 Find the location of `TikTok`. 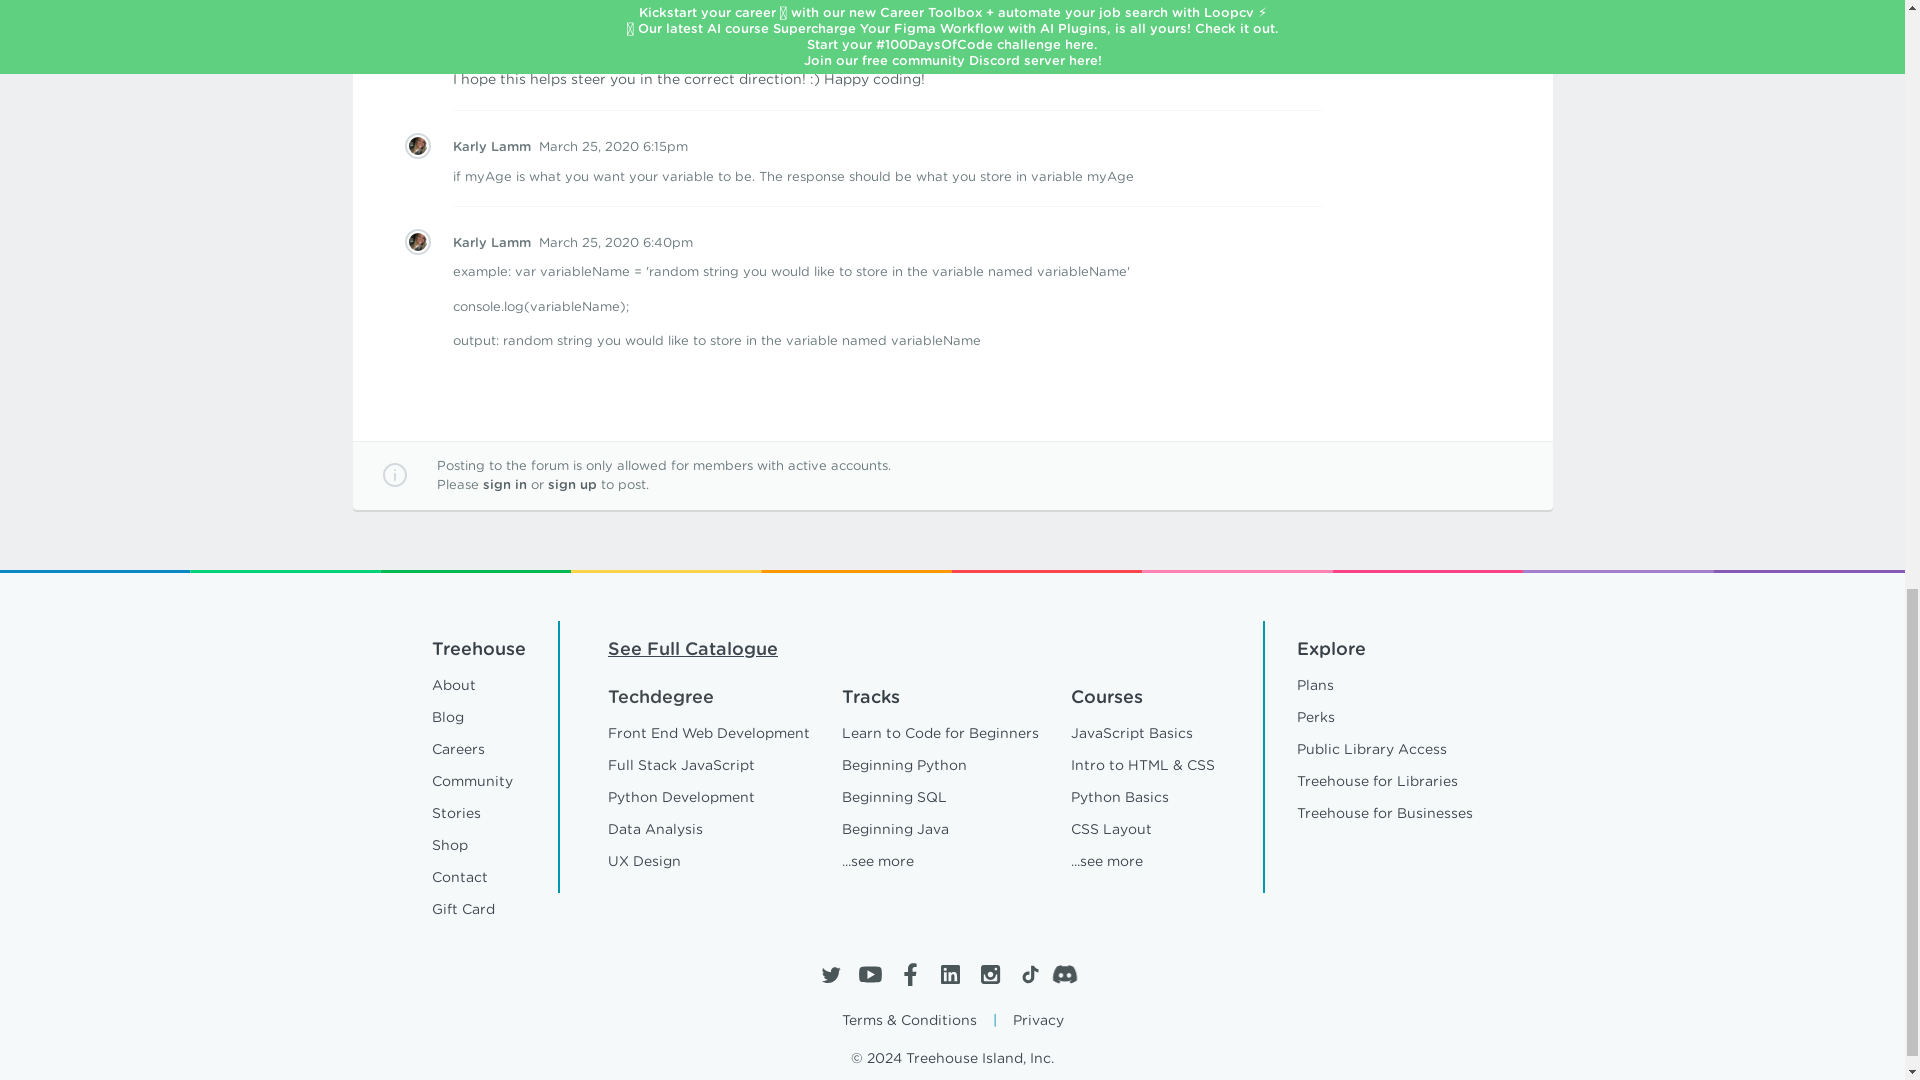

TikTok is located at coordinates (1028, 974).